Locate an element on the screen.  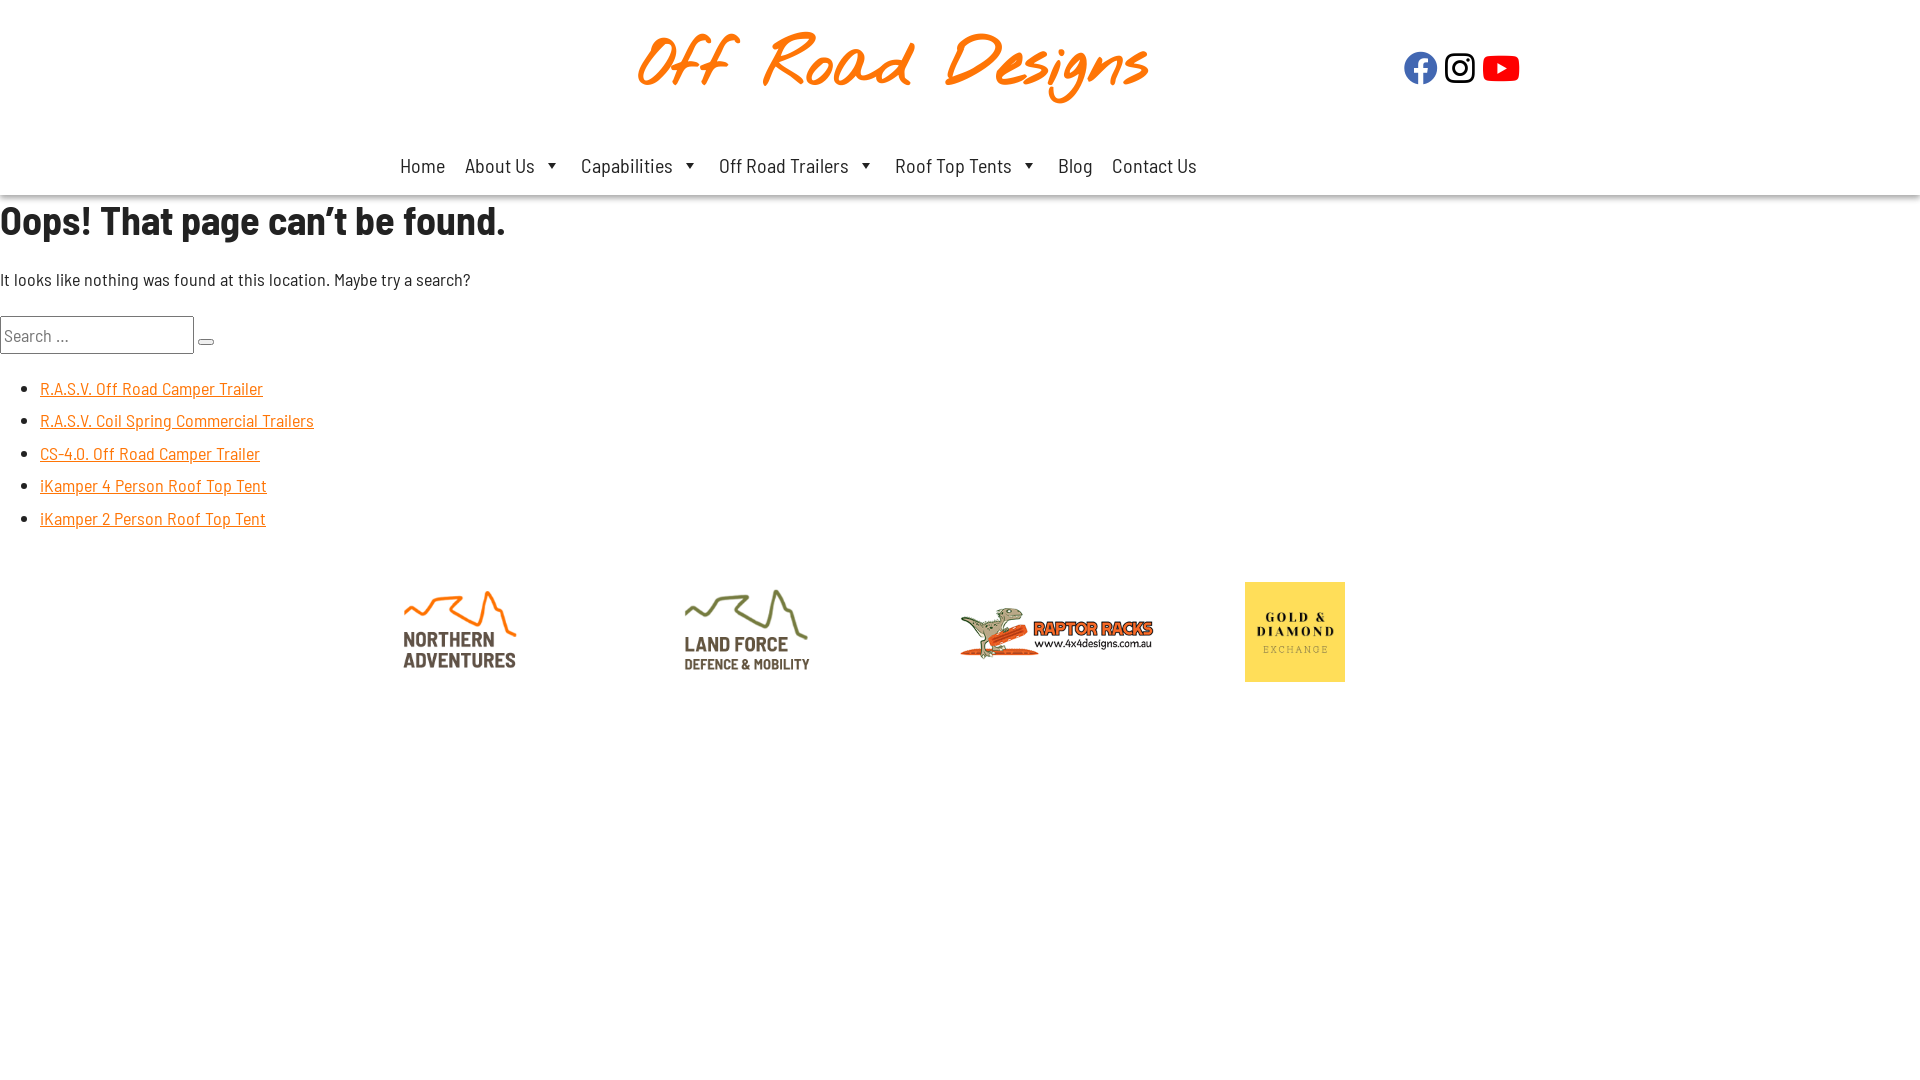
Off Road Designs is located at coordinates (892, 68).